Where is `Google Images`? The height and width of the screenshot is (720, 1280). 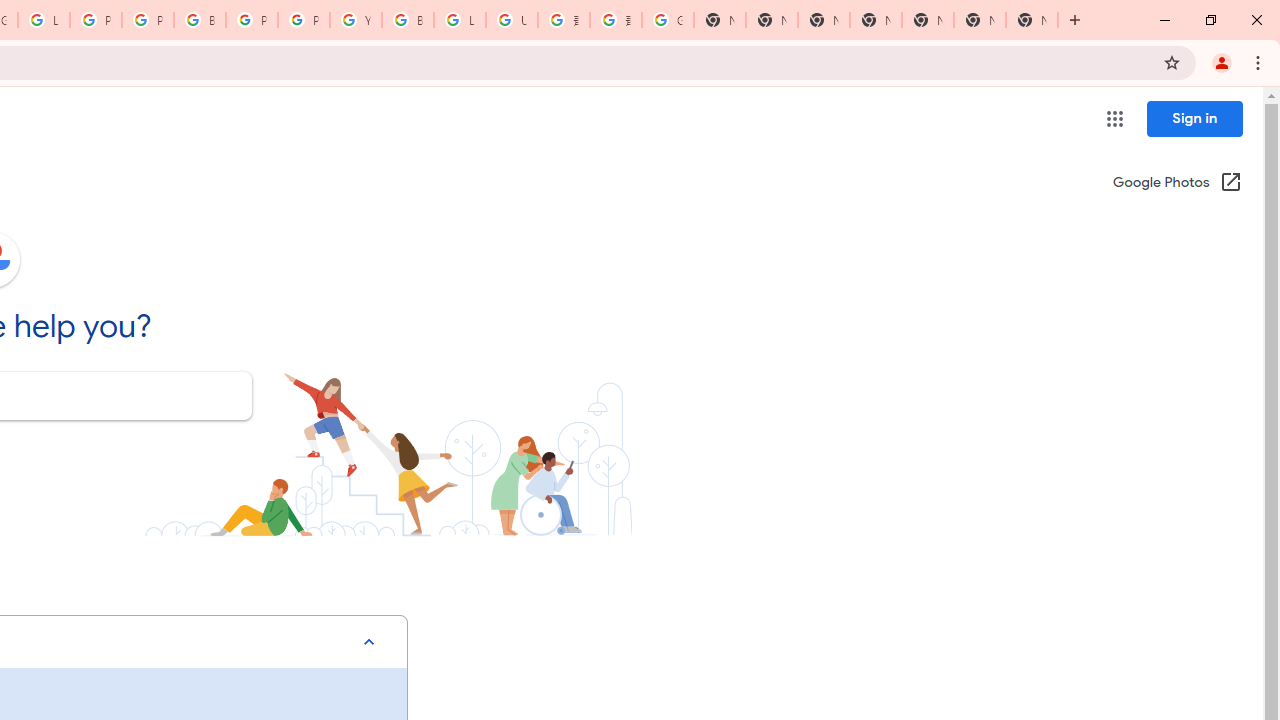
Google Images is located at coordinates (668, 20).